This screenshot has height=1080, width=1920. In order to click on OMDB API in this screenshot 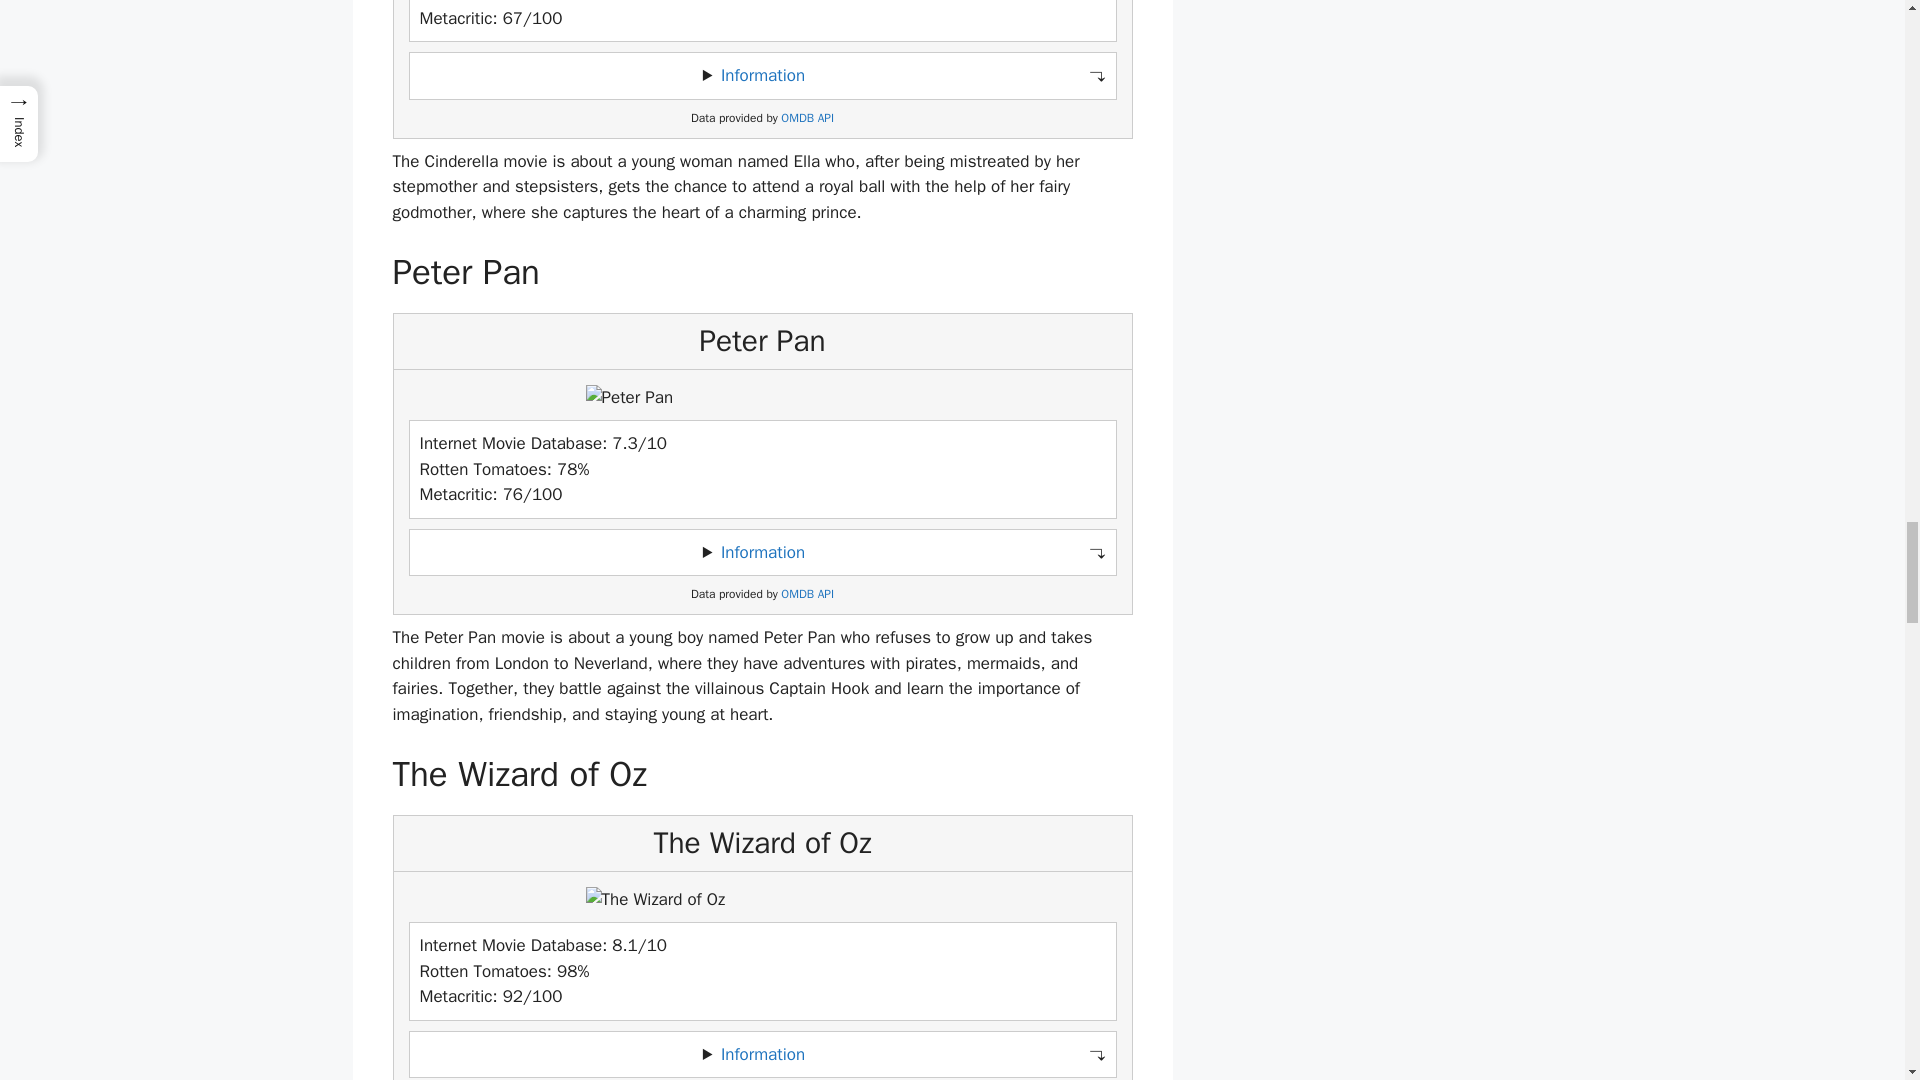, I will do `click(807, 594)`.